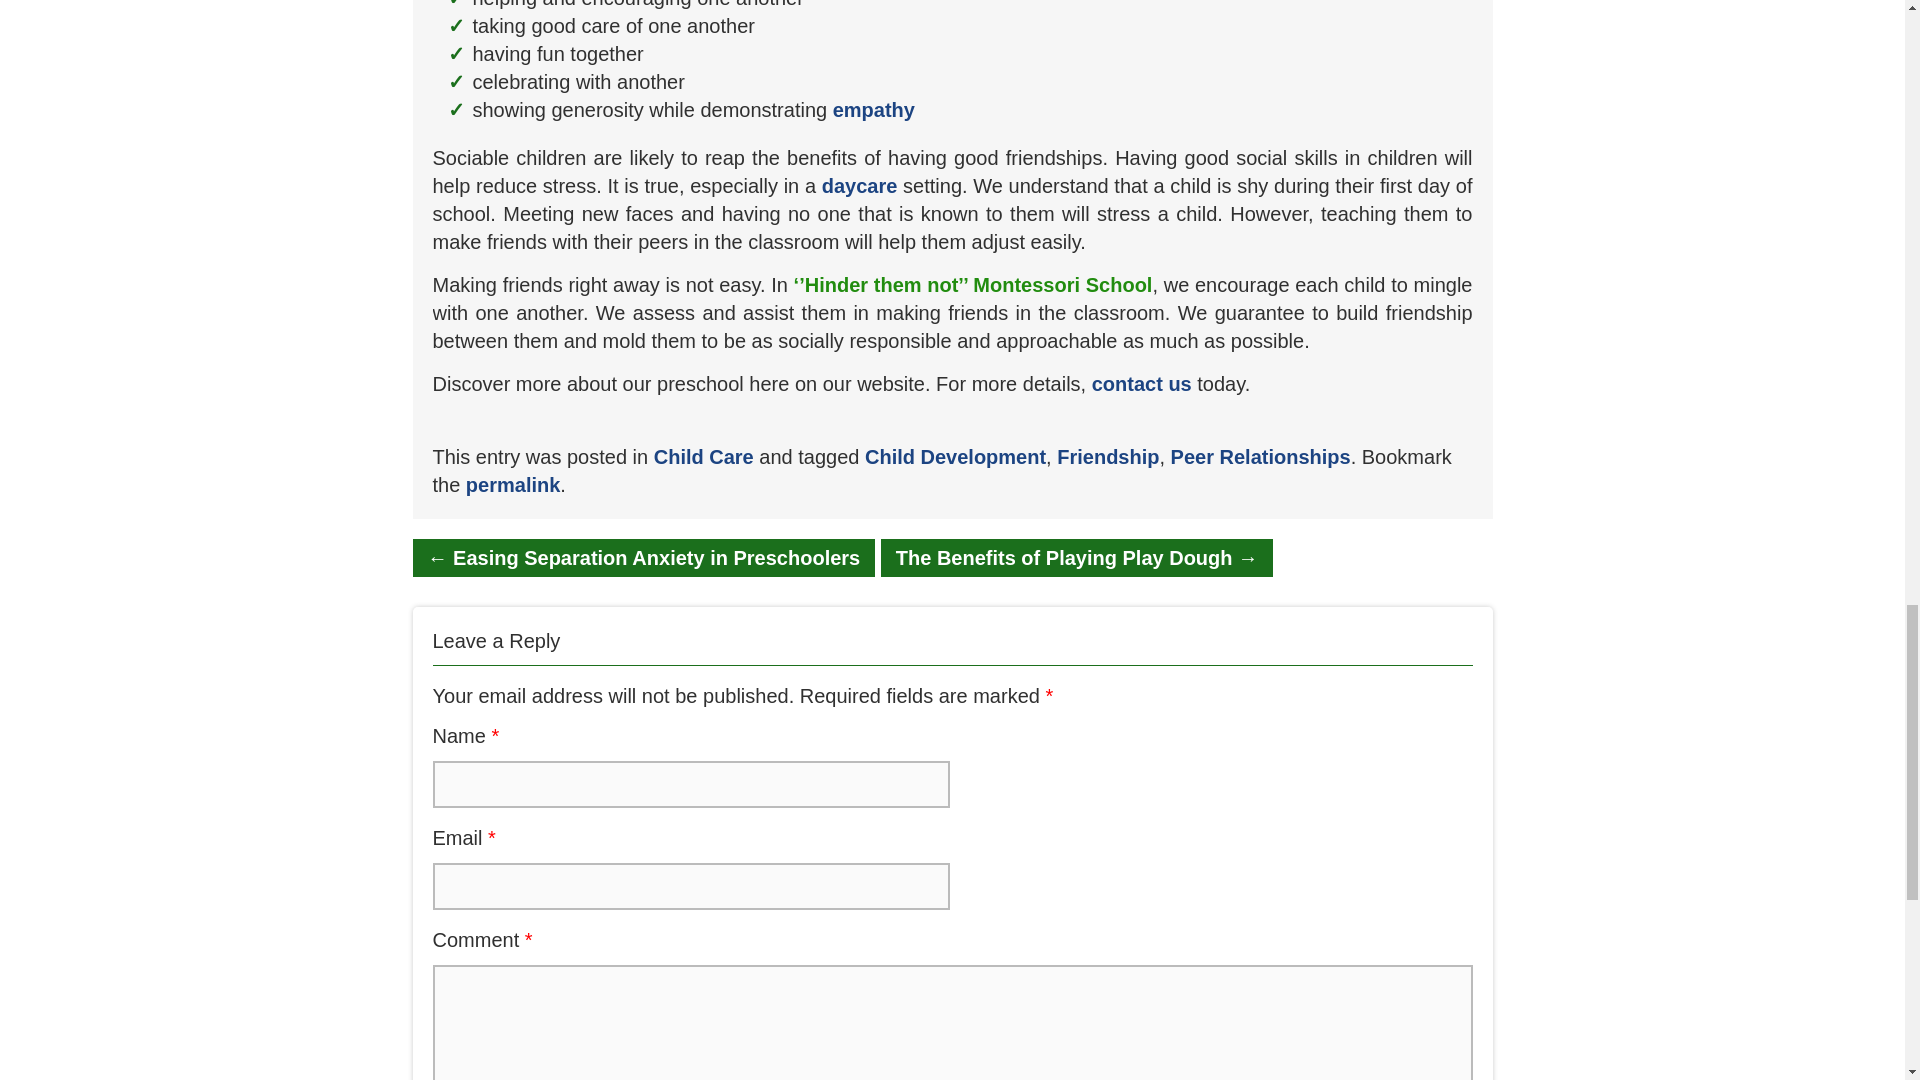  I want to click on contact us, so click(1142, 382).